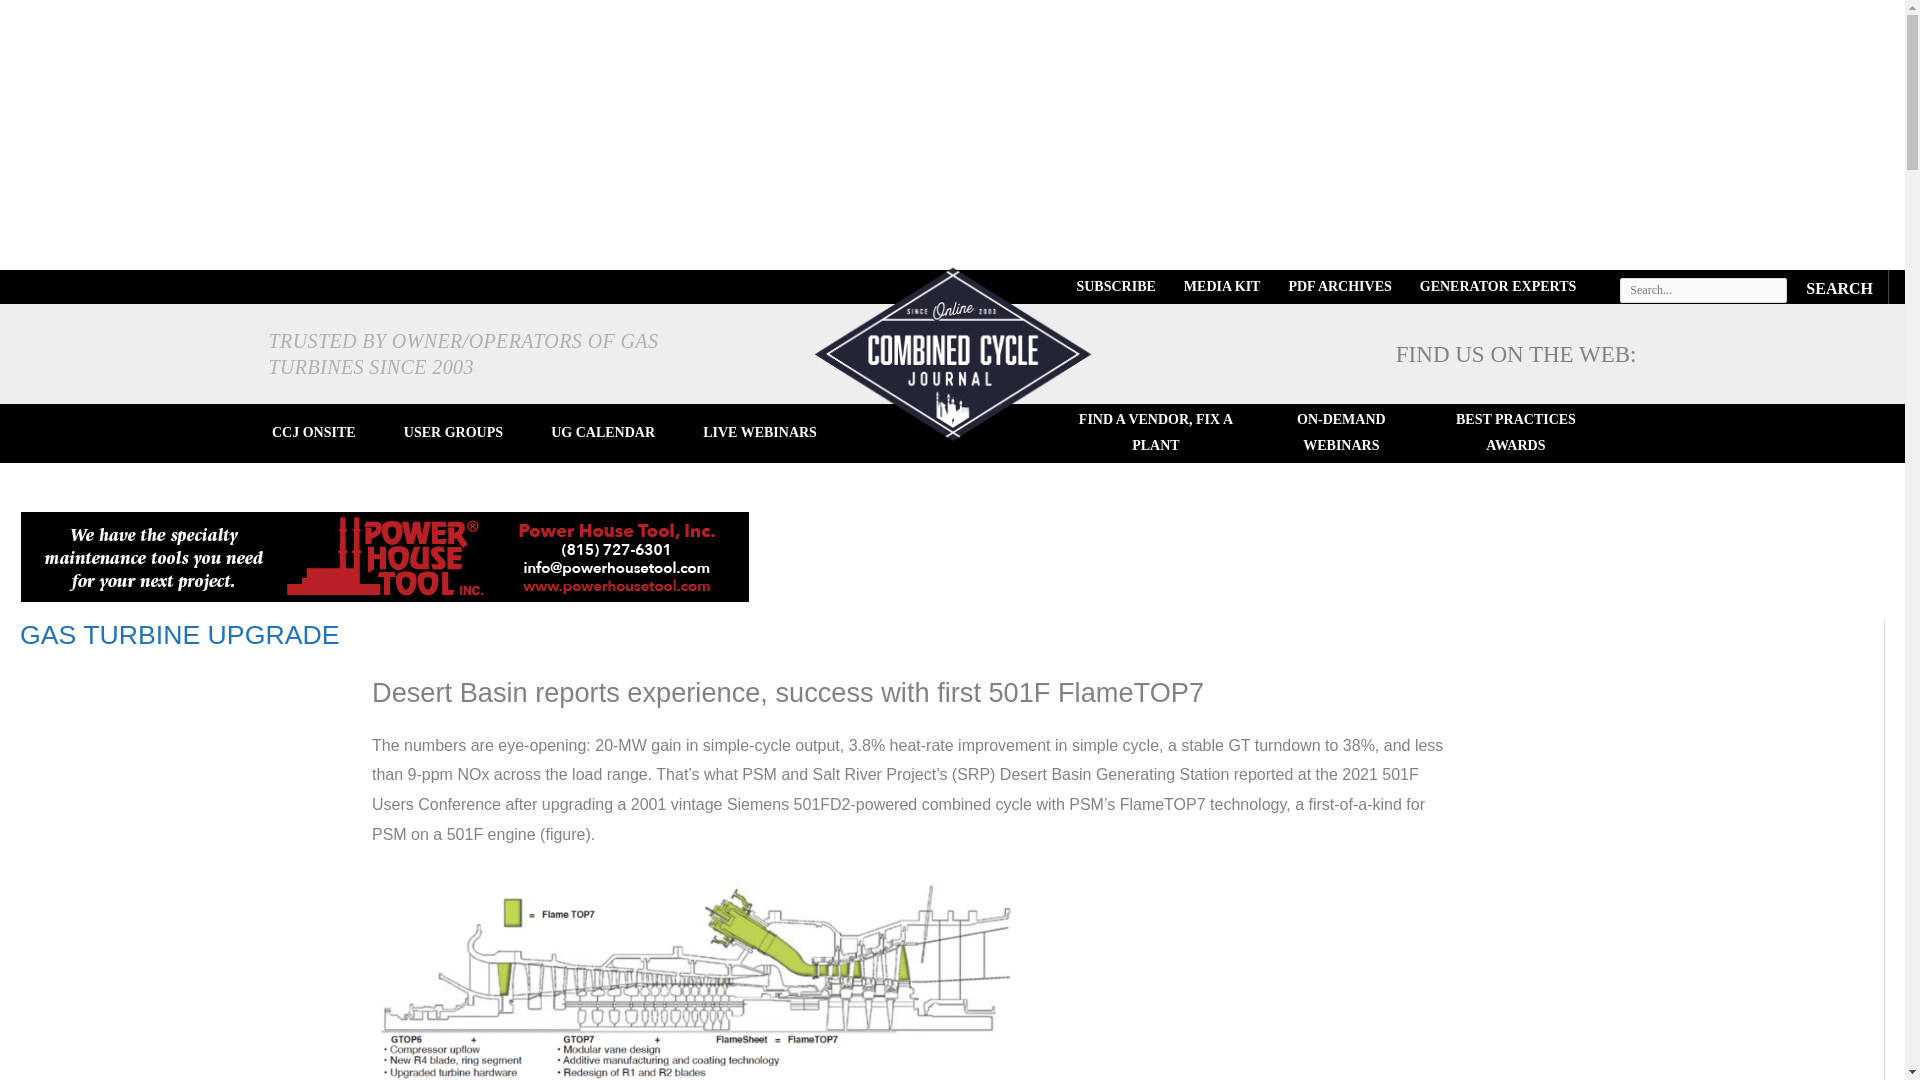  I want to click on UG CALENDAR, so click(602, 433).